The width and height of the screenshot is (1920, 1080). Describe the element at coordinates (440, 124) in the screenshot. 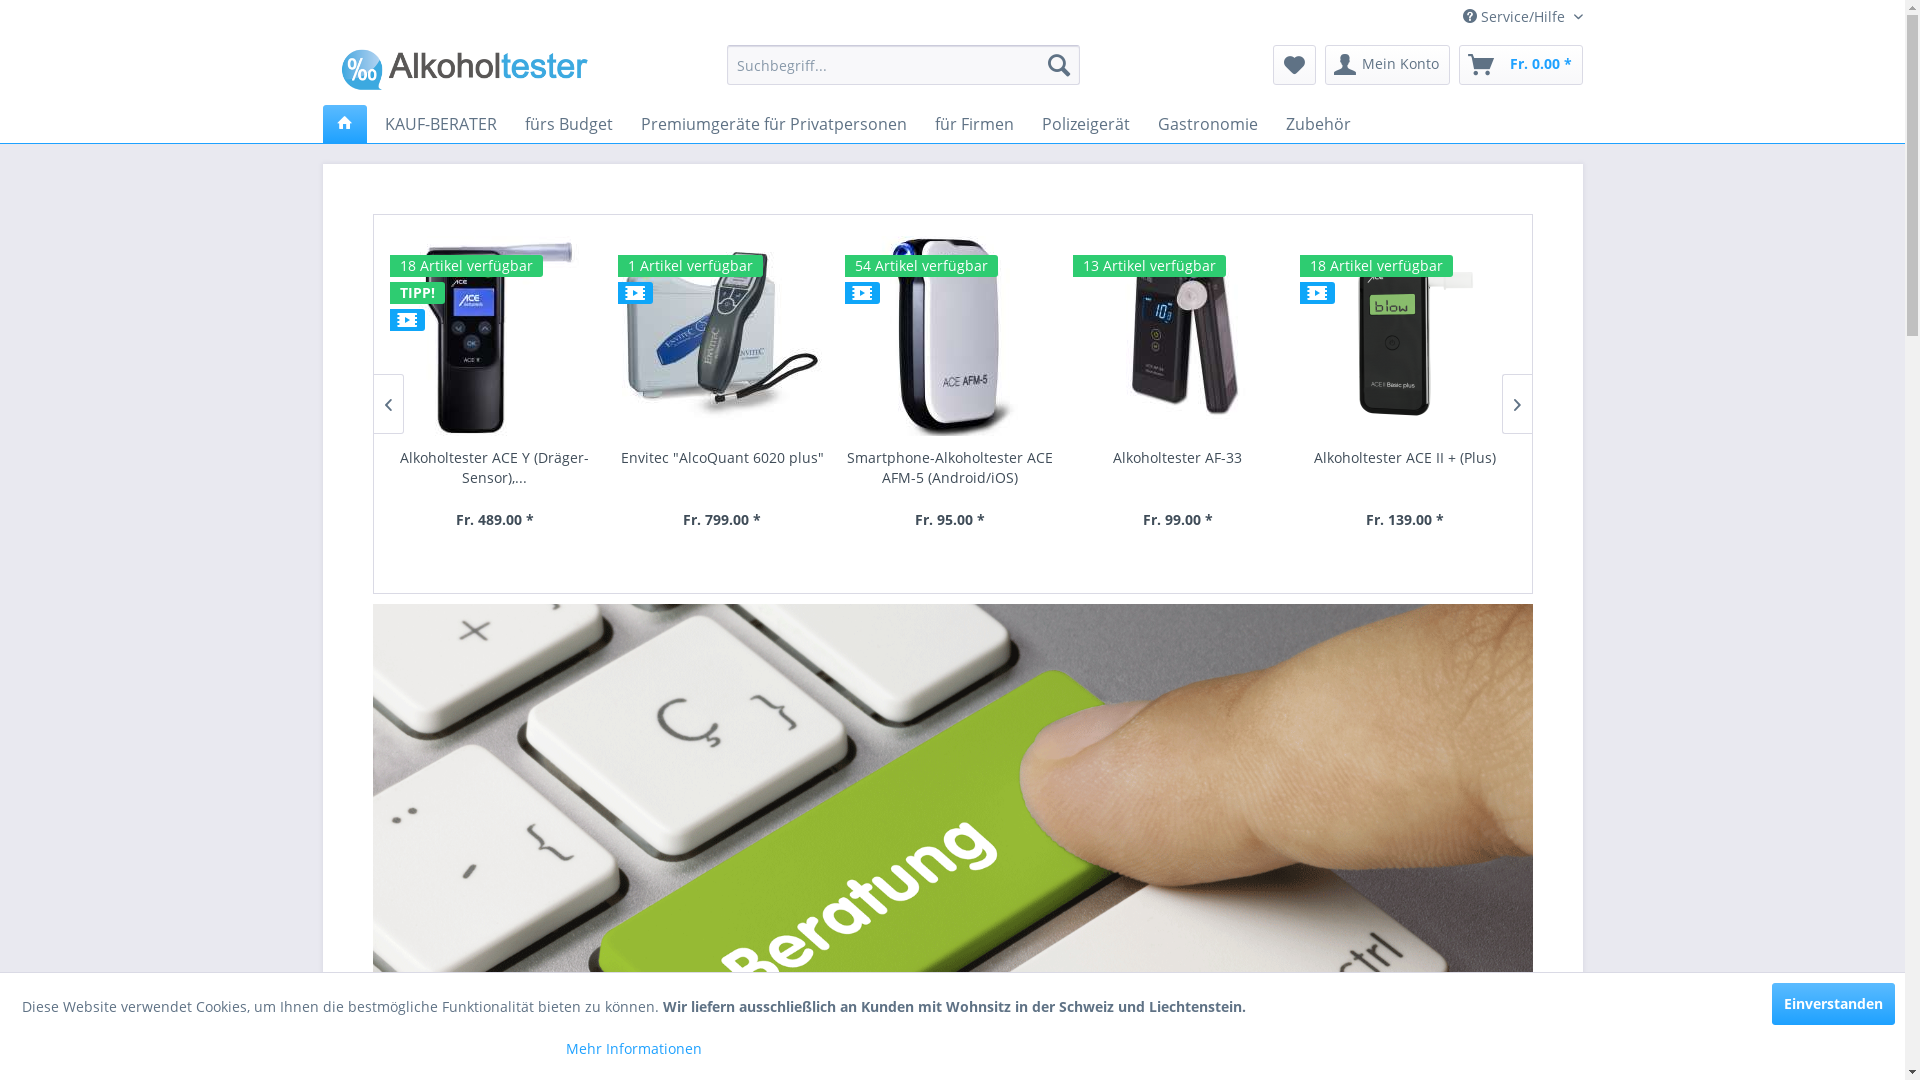

I see `KAUF-BERATER` at that location.